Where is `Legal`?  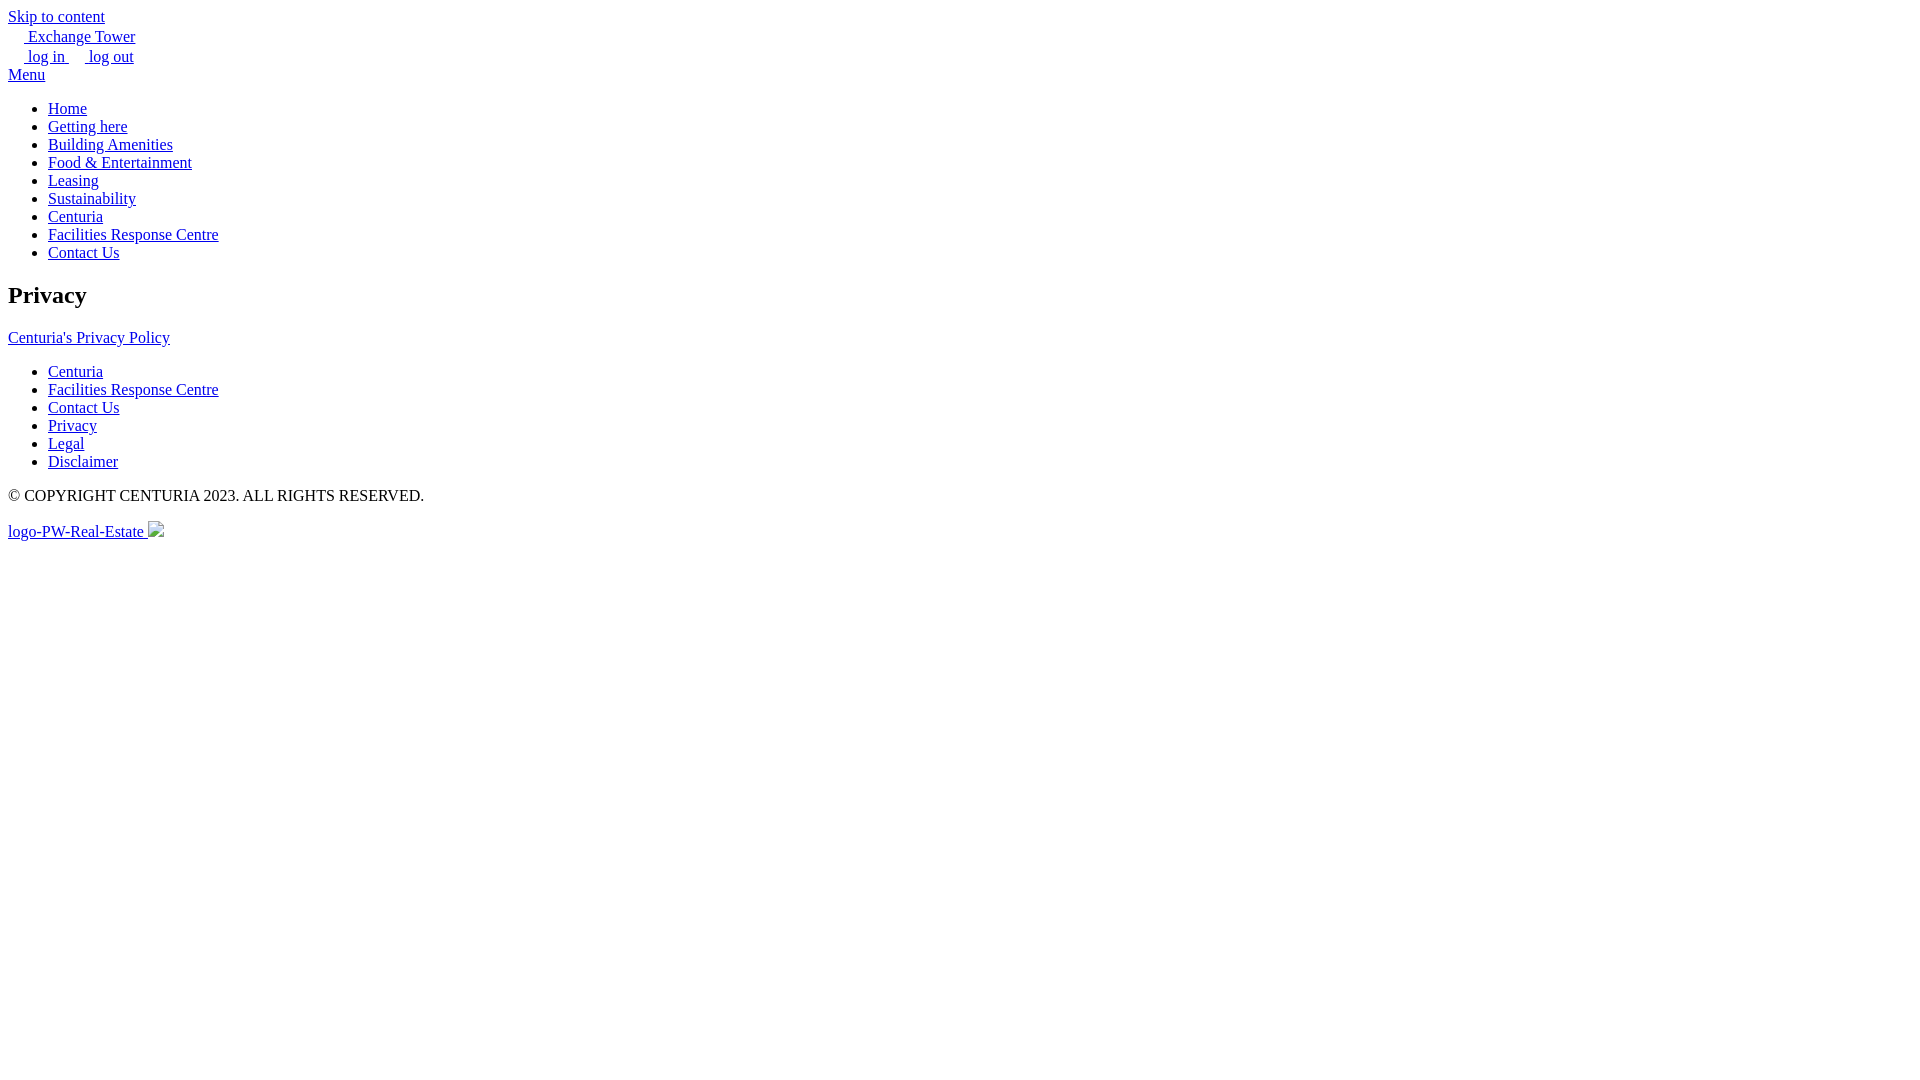 Legal is located at coordinates (66, 444).